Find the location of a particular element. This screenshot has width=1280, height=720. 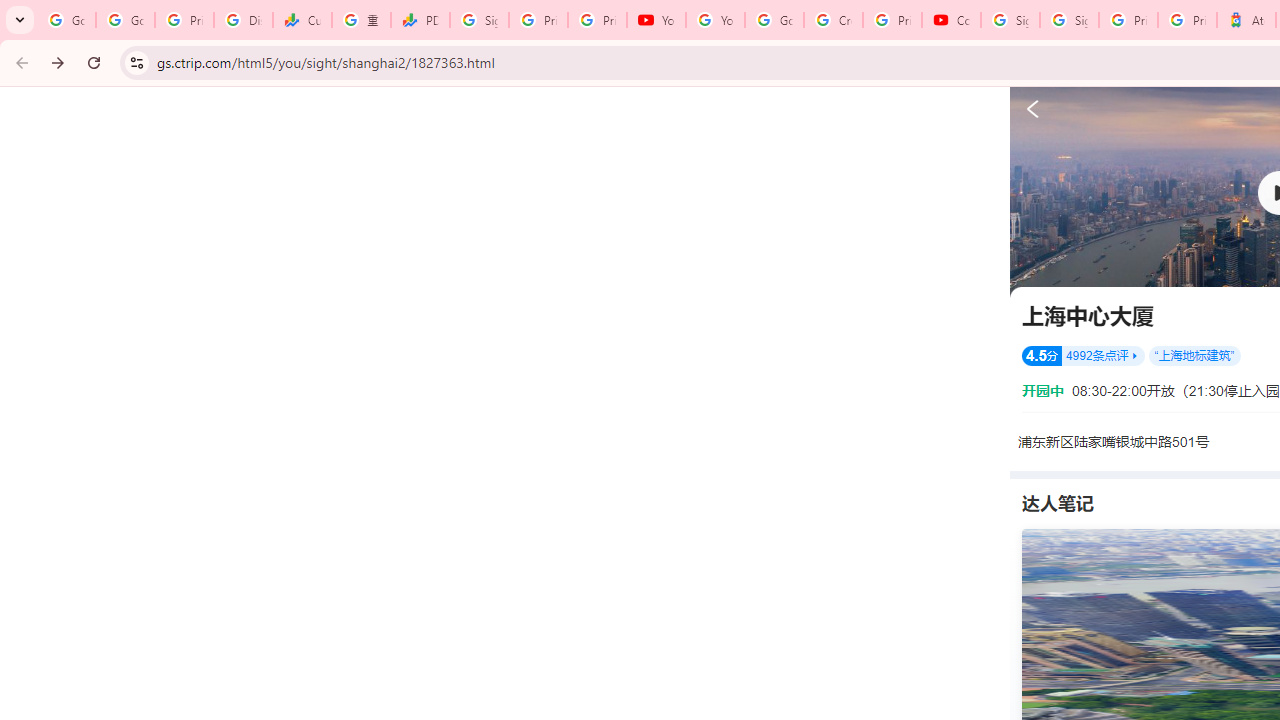

Sign in - Google Accounts is located at coordinates (480, 20).